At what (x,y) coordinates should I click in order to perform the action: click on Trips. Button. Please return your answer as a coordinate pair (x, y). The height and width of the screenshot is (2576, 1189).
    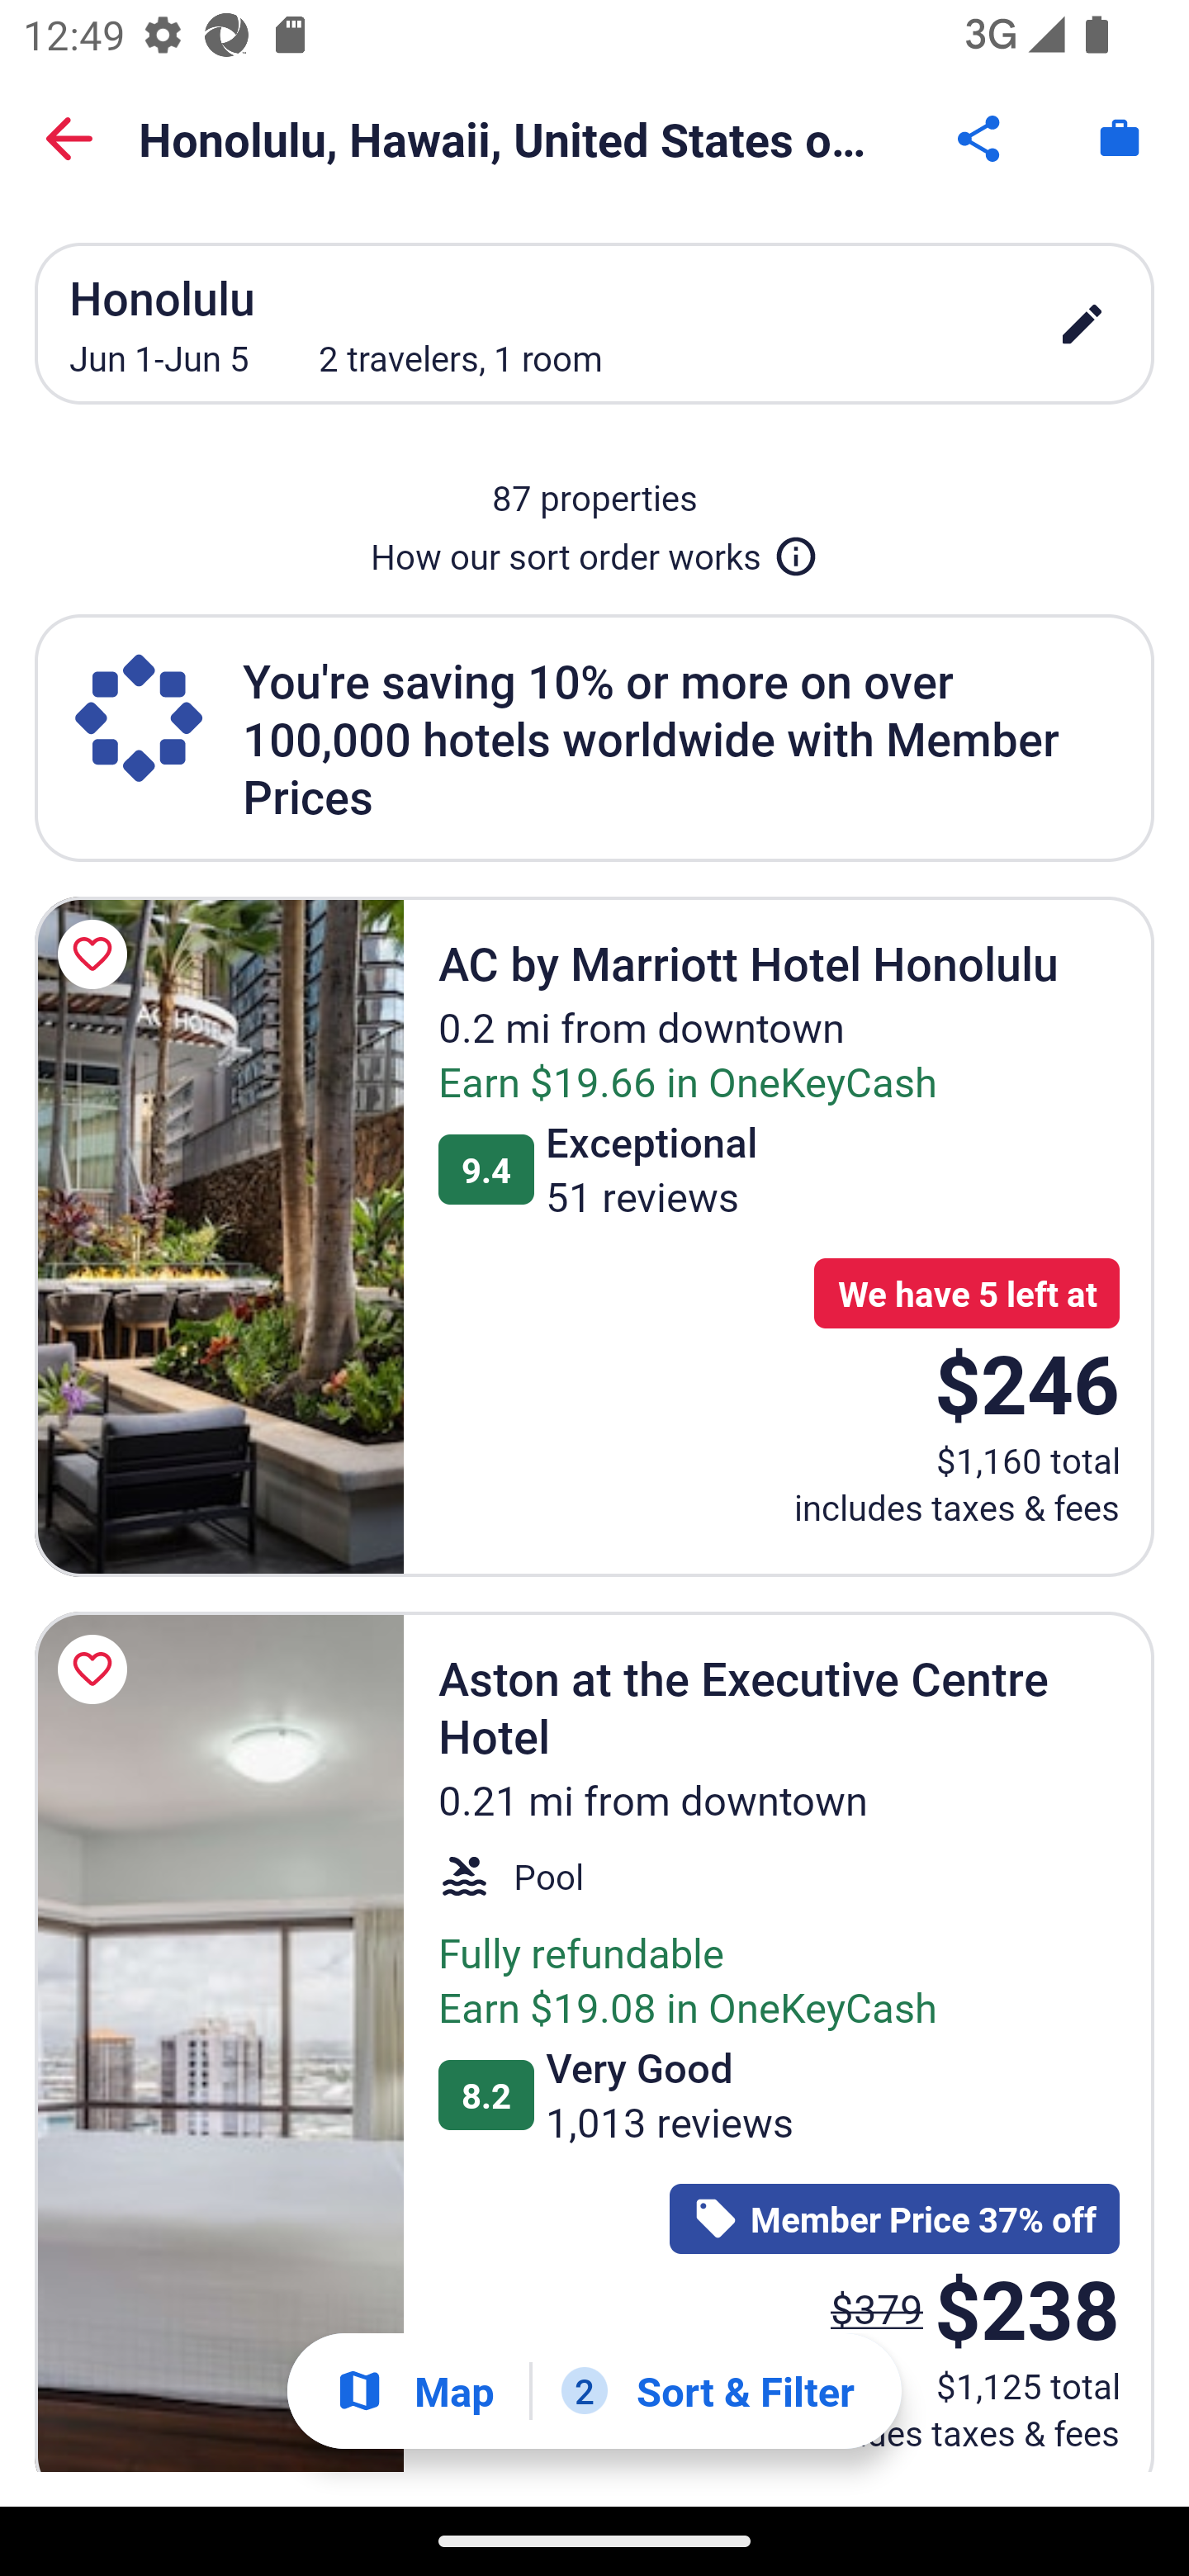
    Looking at the image, I should click on (1120, 139).